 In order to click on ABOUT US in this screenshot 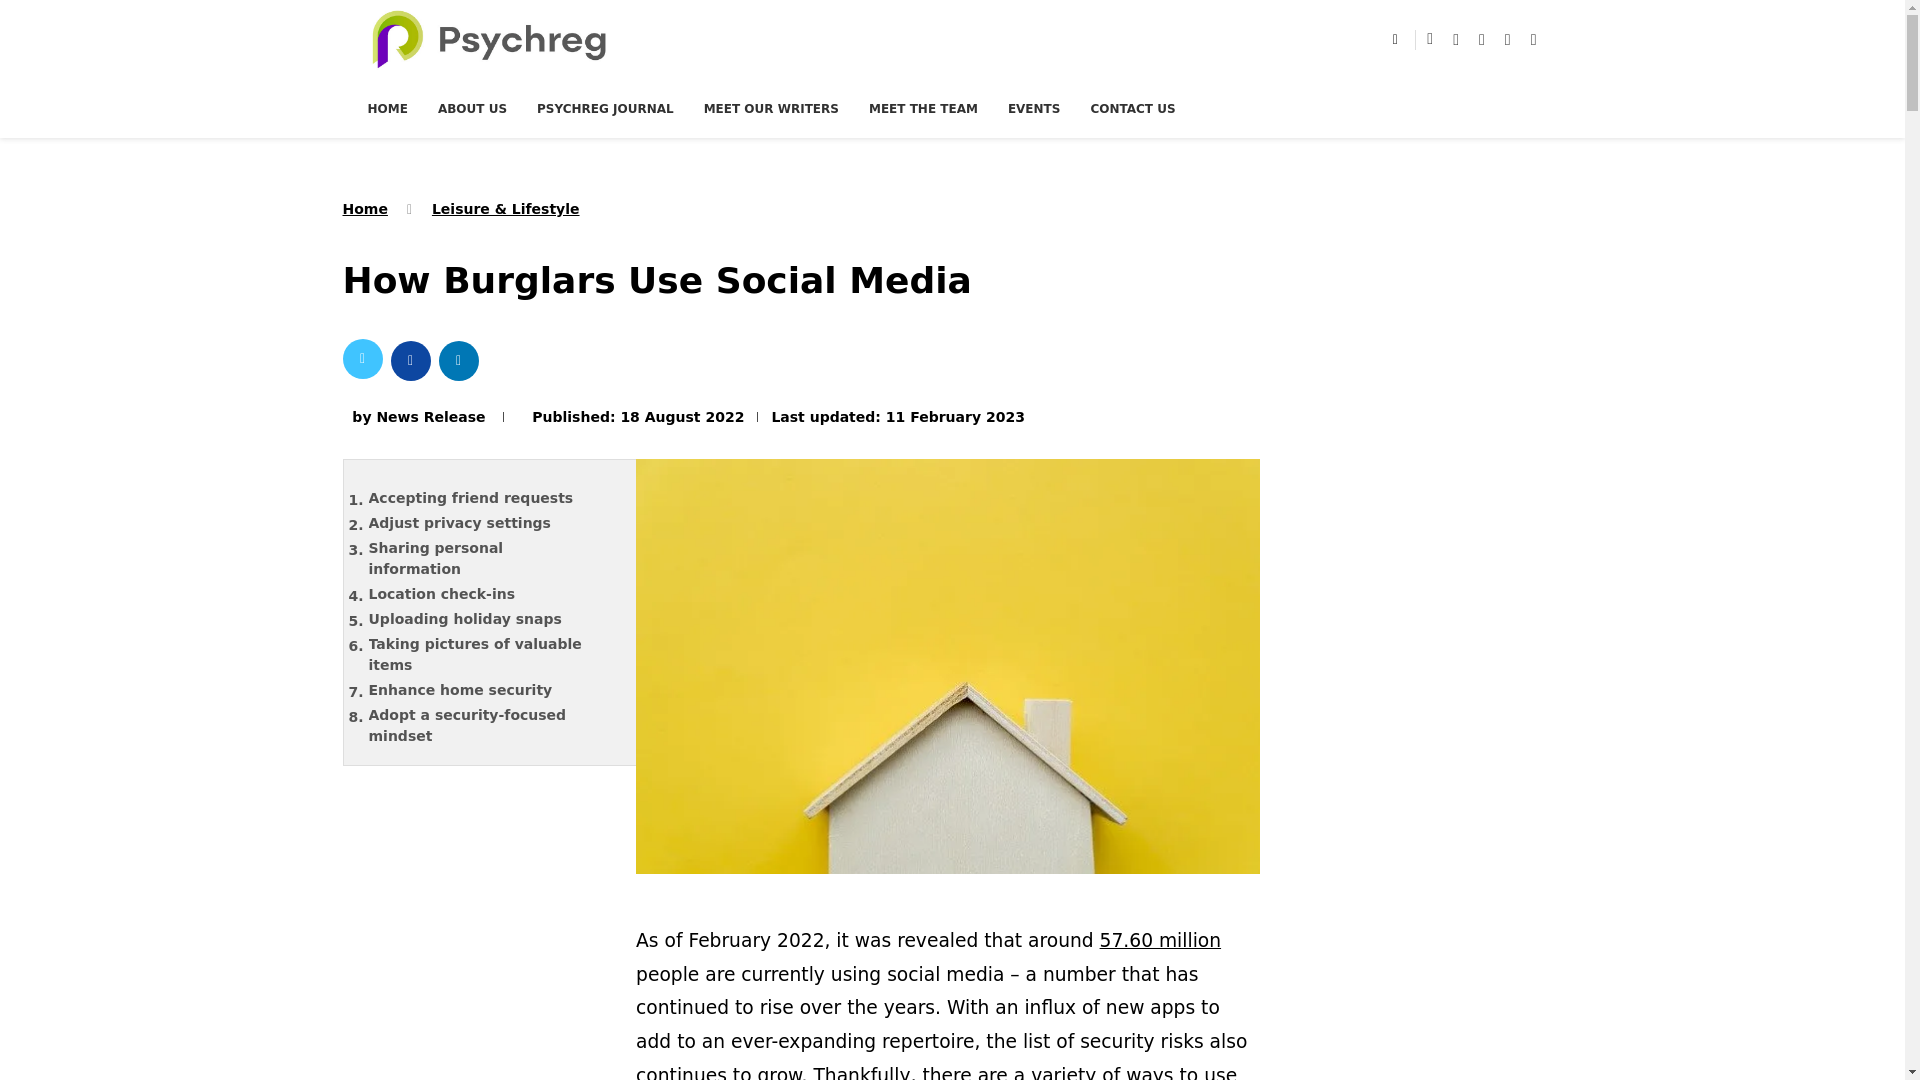, I will do `click(472, 108)`.